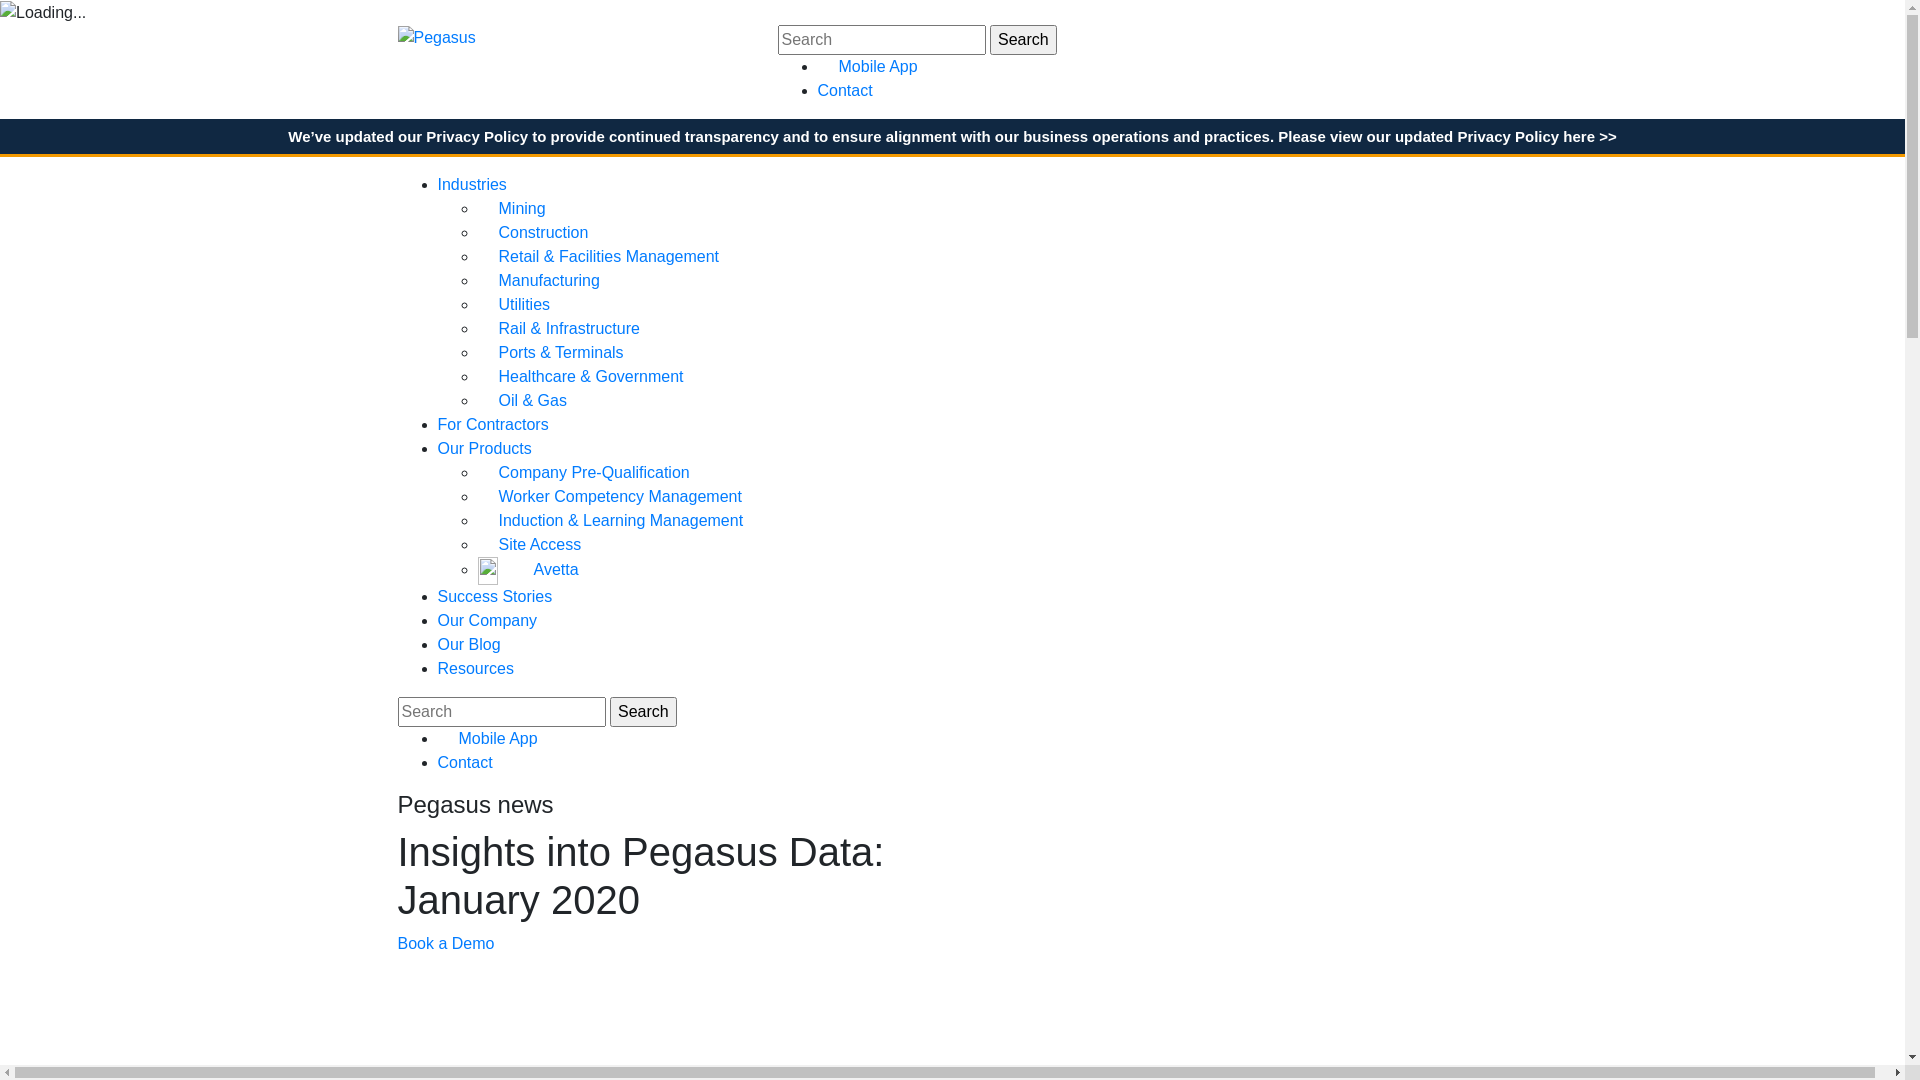 The height and width of the screenshot is (1080, 1920). What do you see at coordinates (437, 36) in the screenshot?
I see `Pegasus` at bounding box center [437, 36].